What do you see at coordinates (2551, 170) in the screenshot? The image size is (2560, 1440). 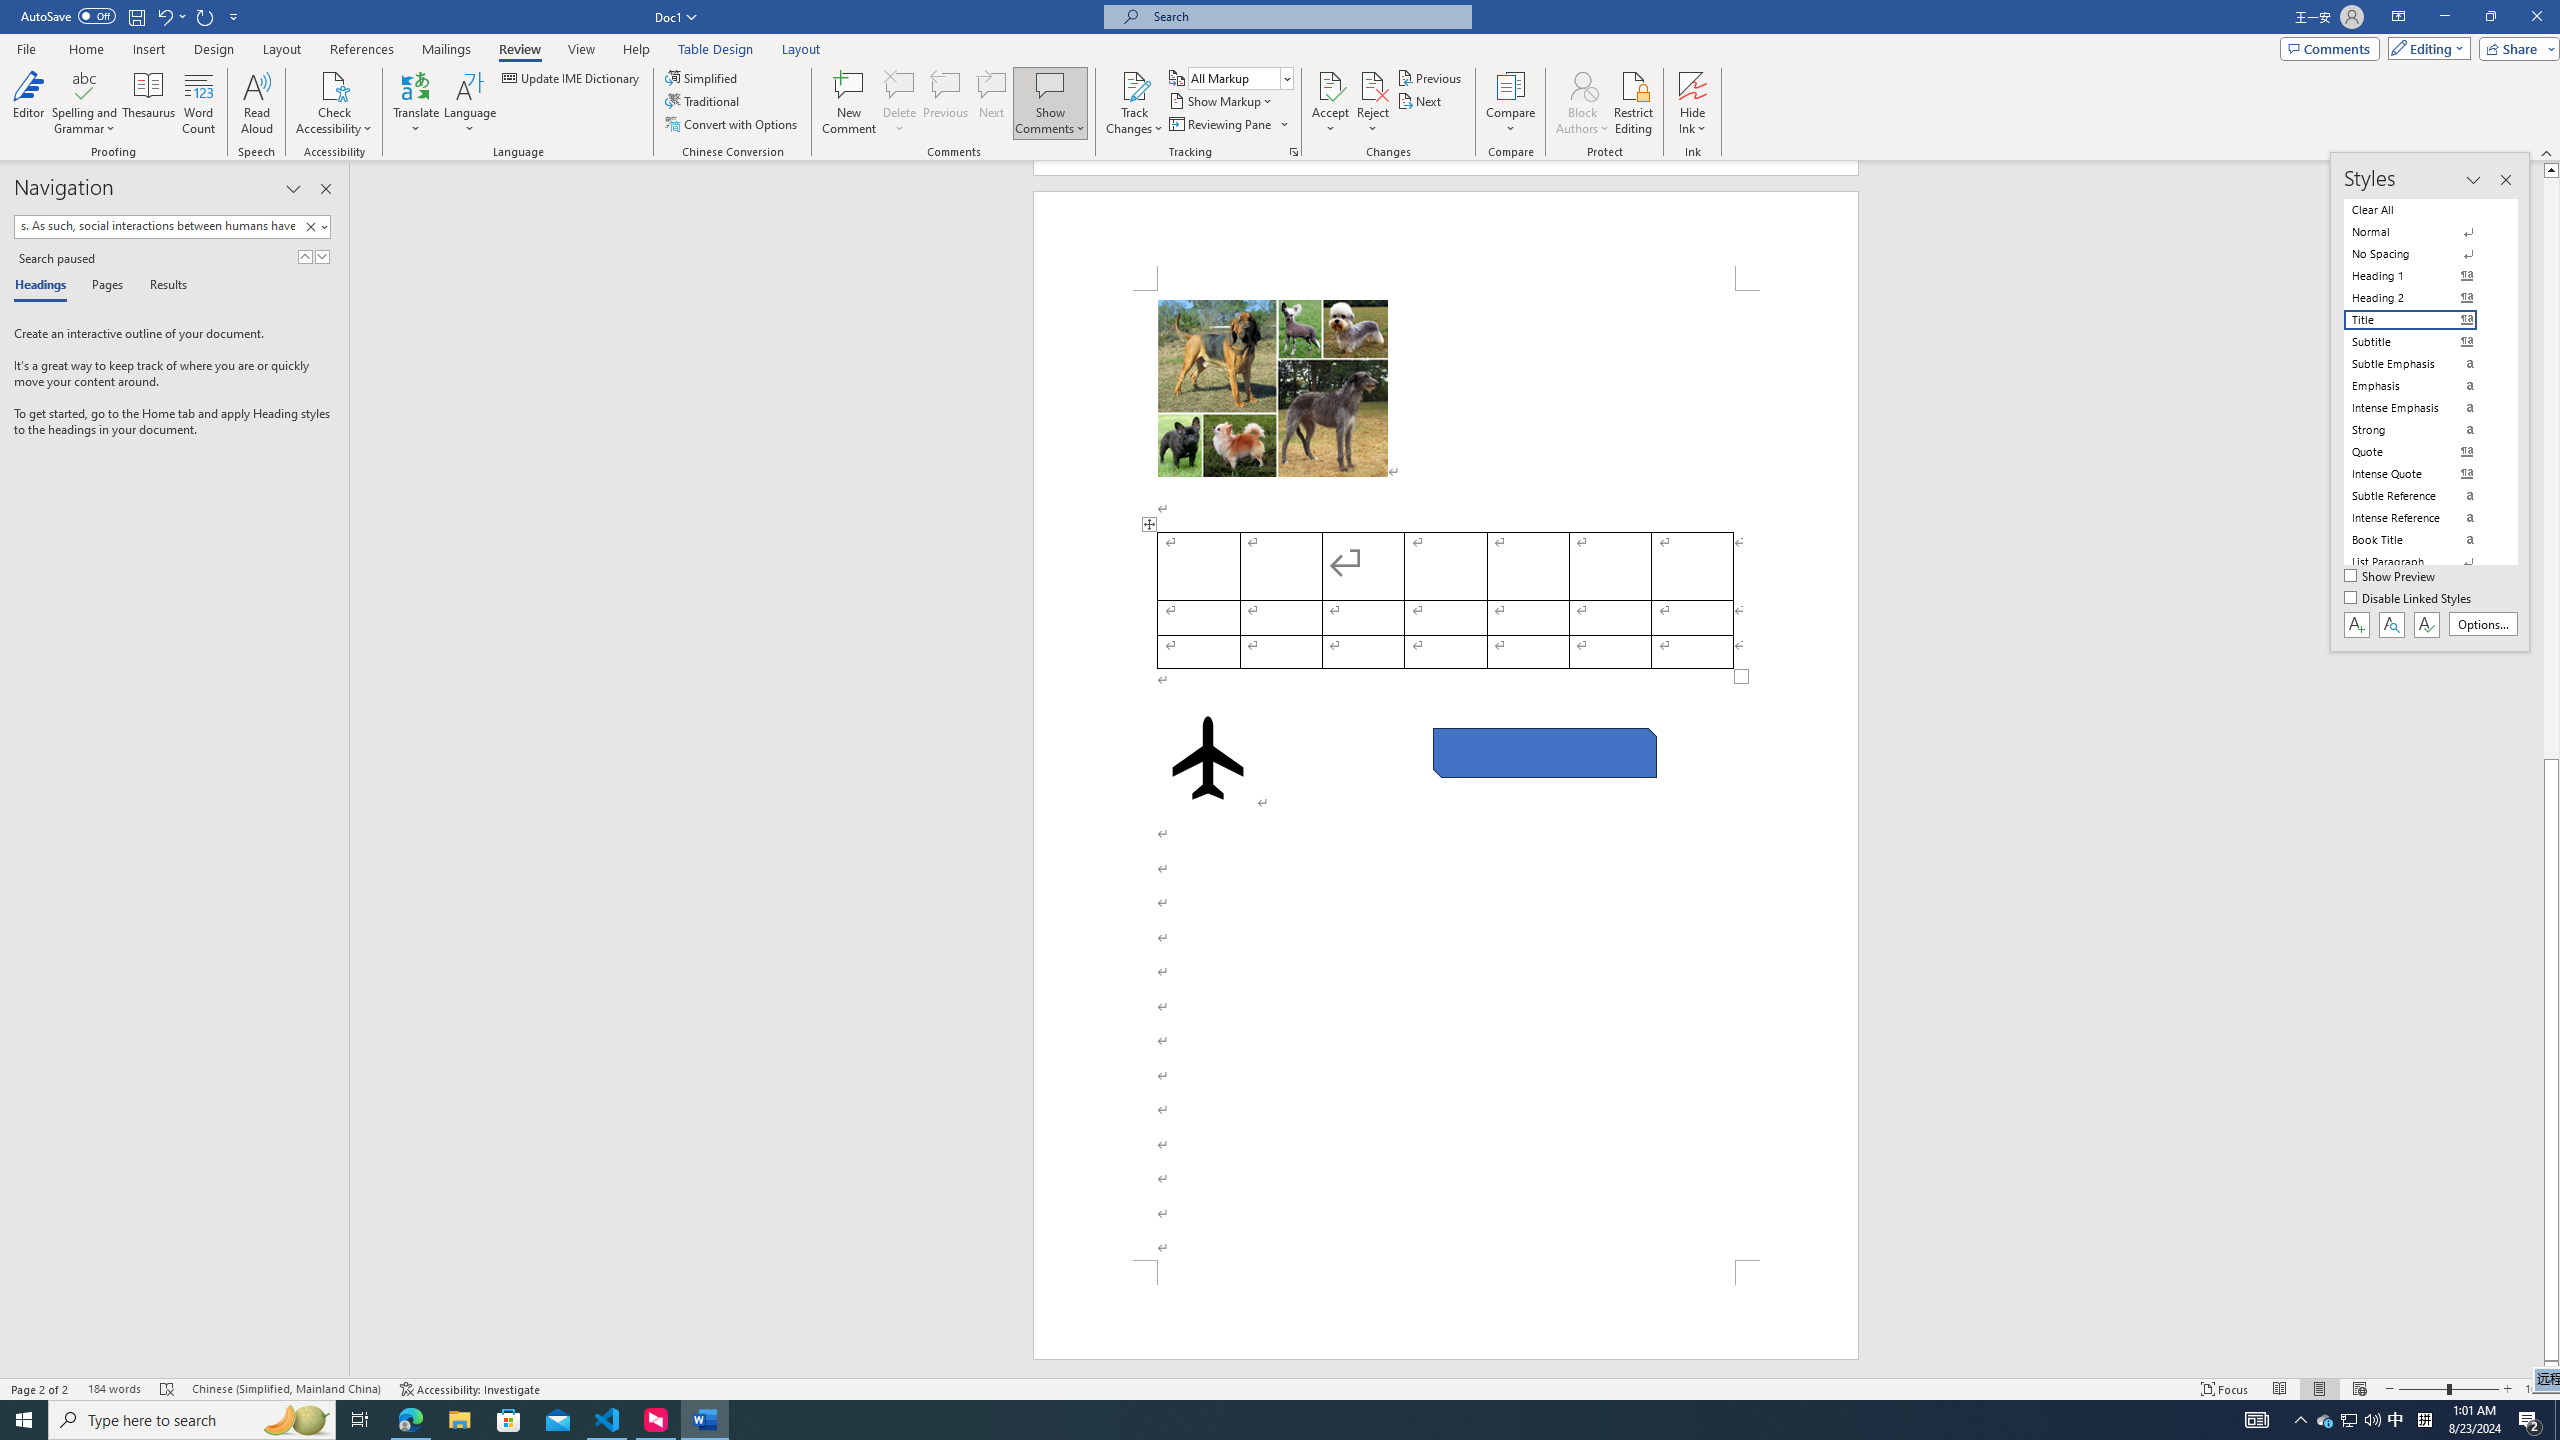 I see `Line up` at bounding box center [2551, 170].